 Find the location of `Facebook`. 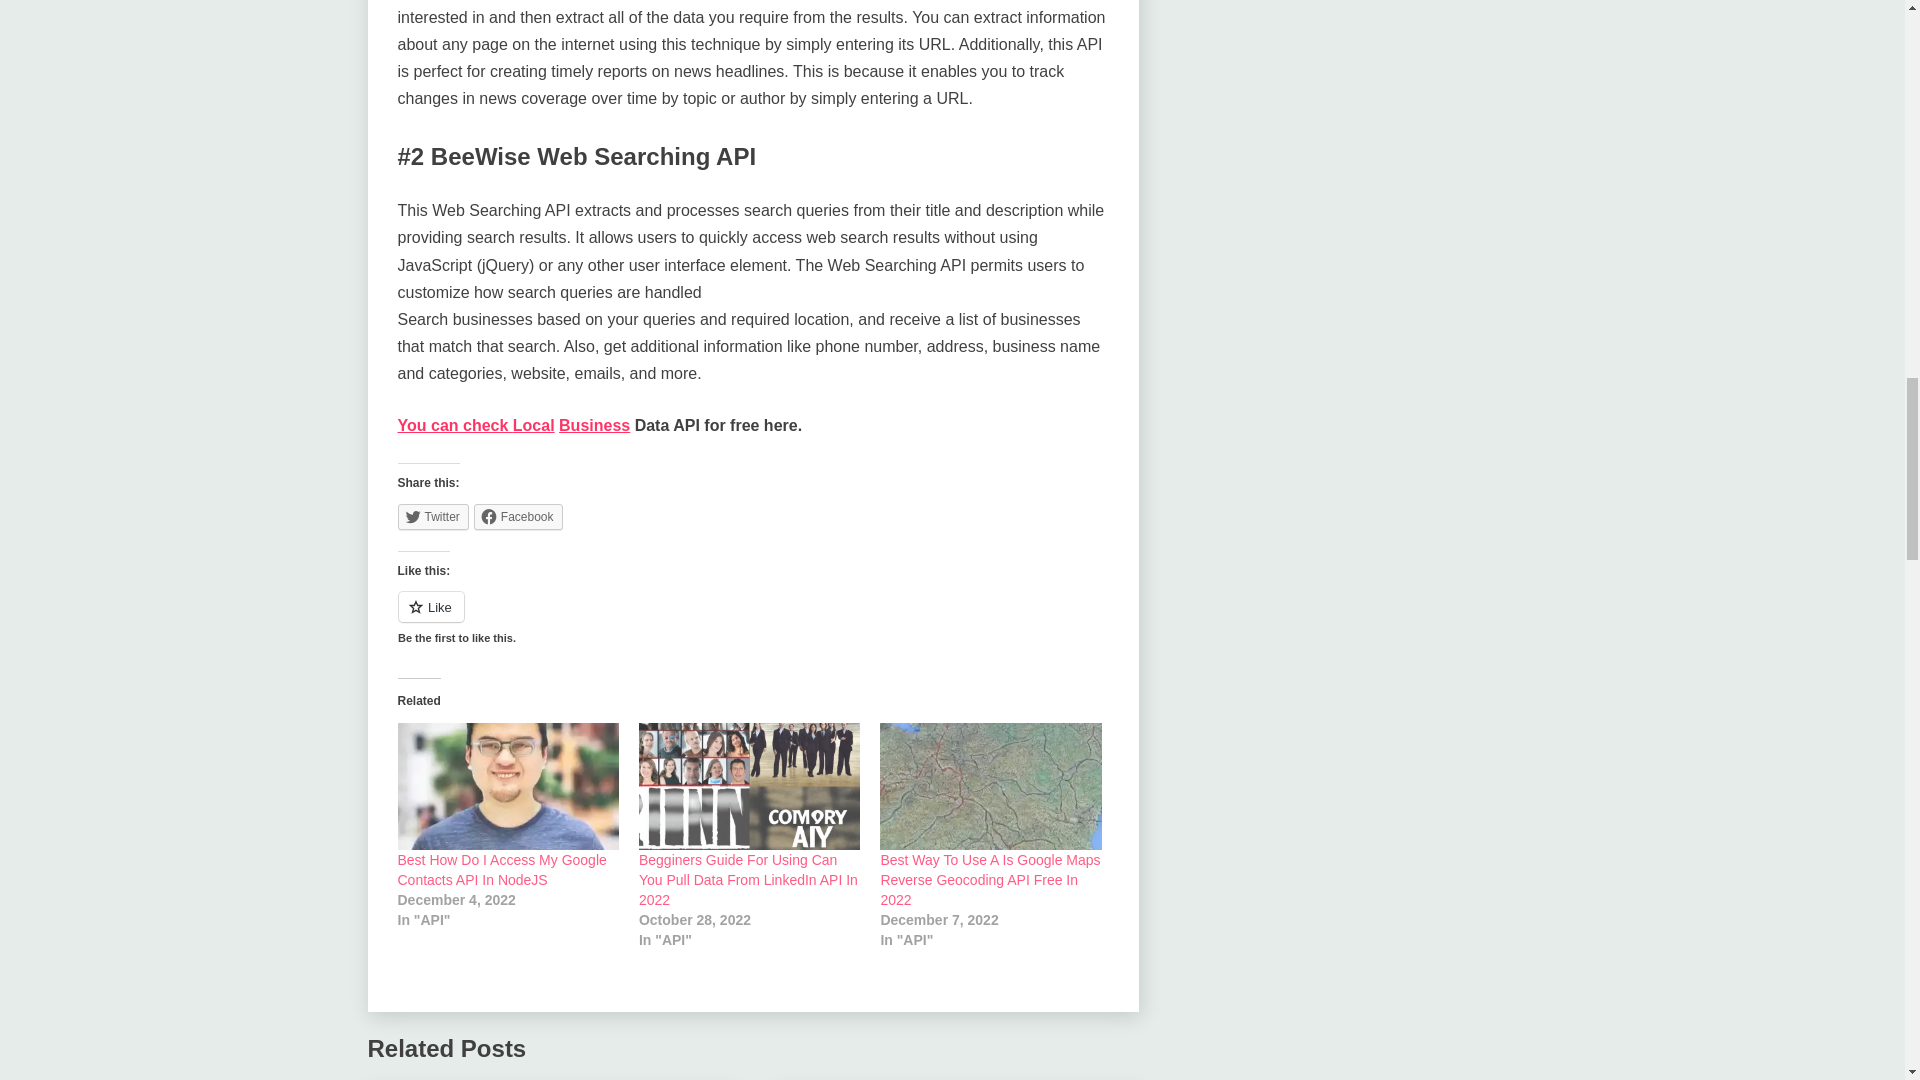

Facebook is located at coordinates (518, 517).